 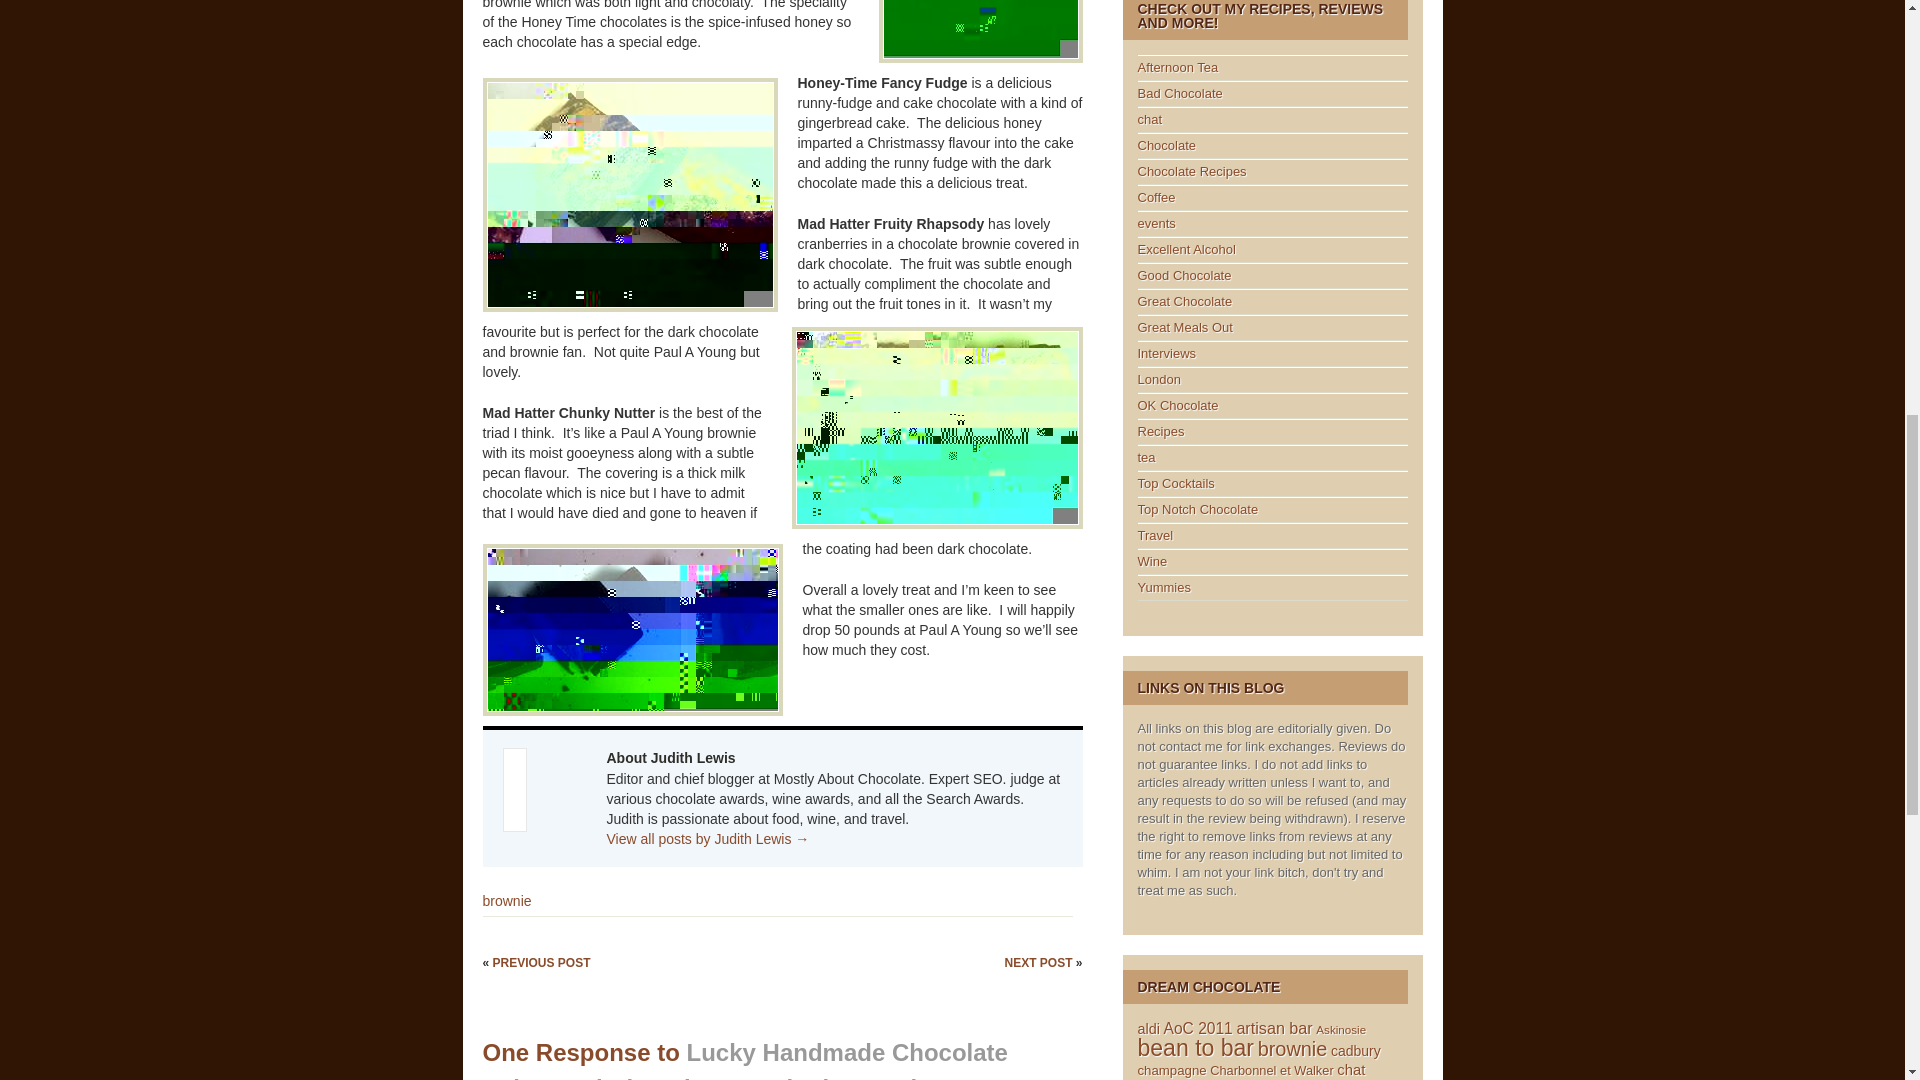 I want to click on brownie, so click(x=506, y=901).